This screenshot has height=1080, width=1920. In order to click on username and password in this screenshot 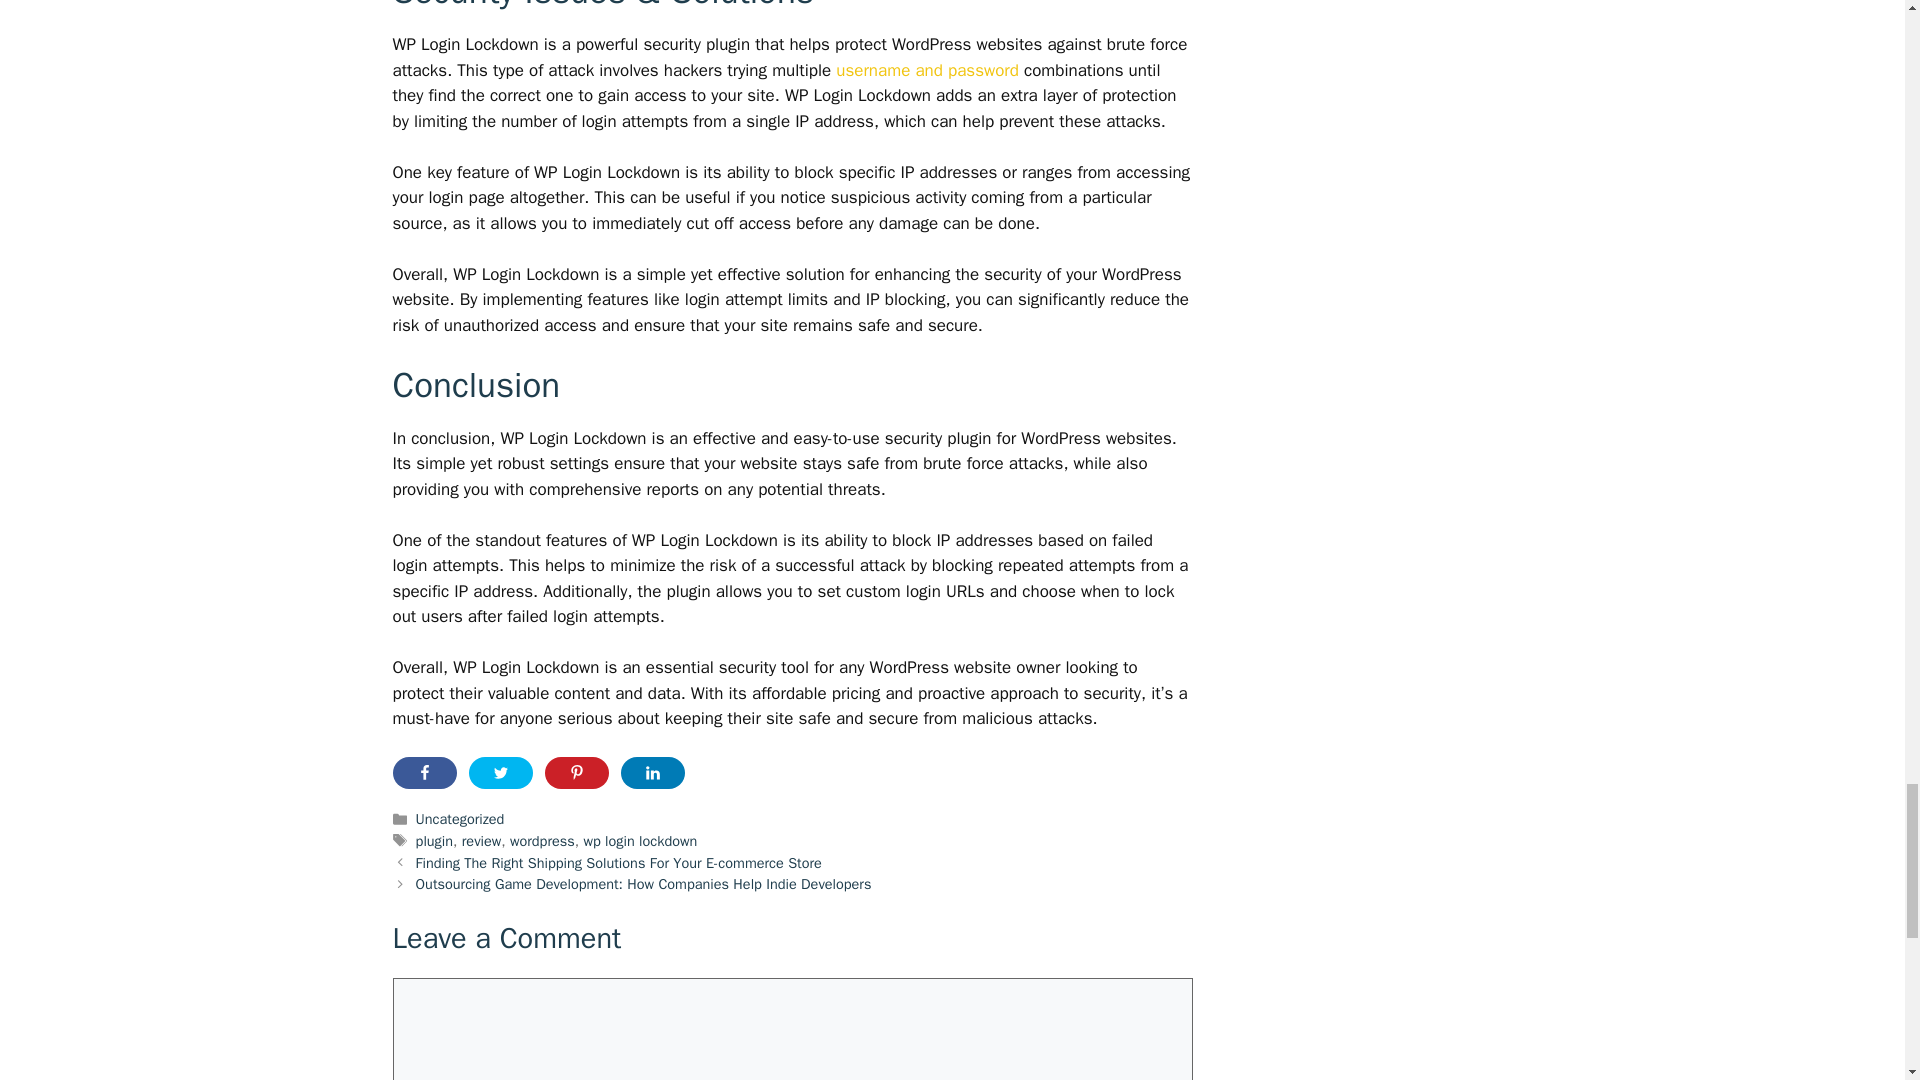, I will do `click(927, 70)`.